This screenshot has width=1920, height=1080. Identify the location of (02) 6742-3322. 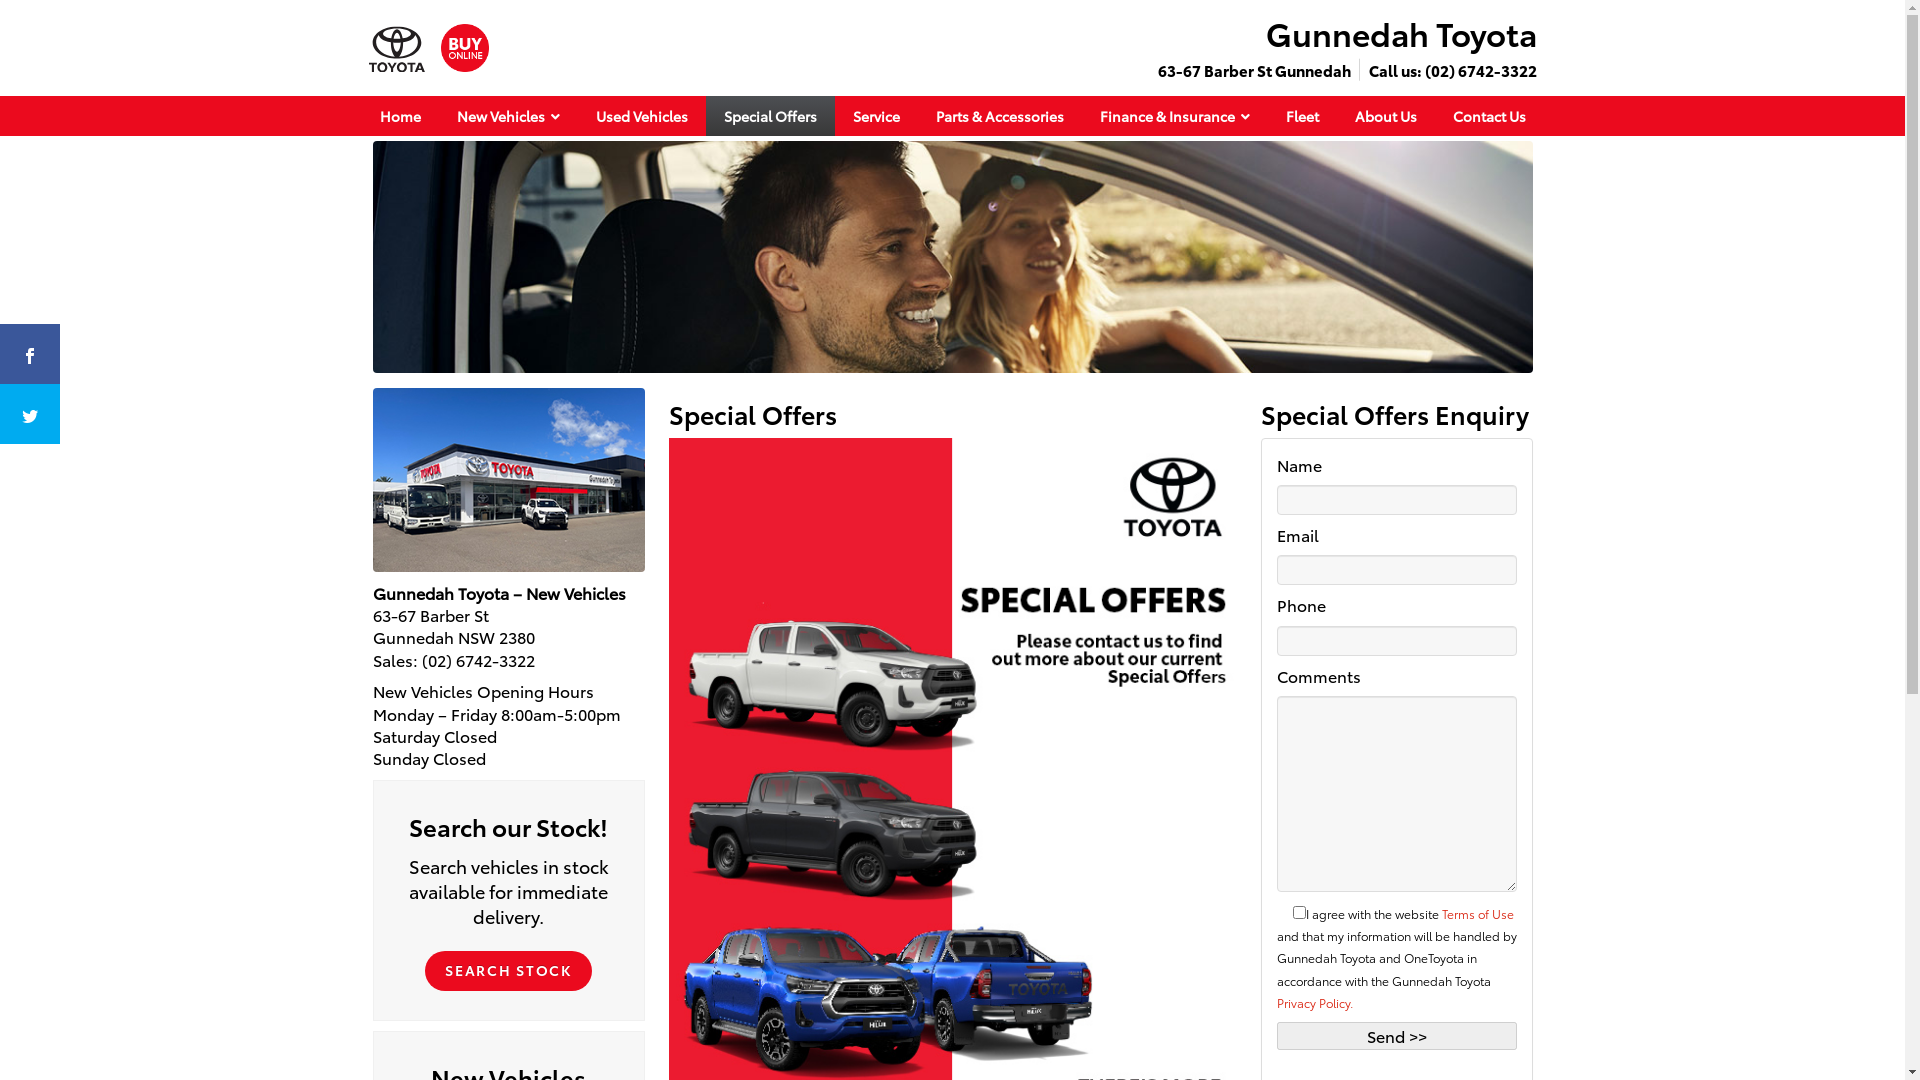
(1480, 70).